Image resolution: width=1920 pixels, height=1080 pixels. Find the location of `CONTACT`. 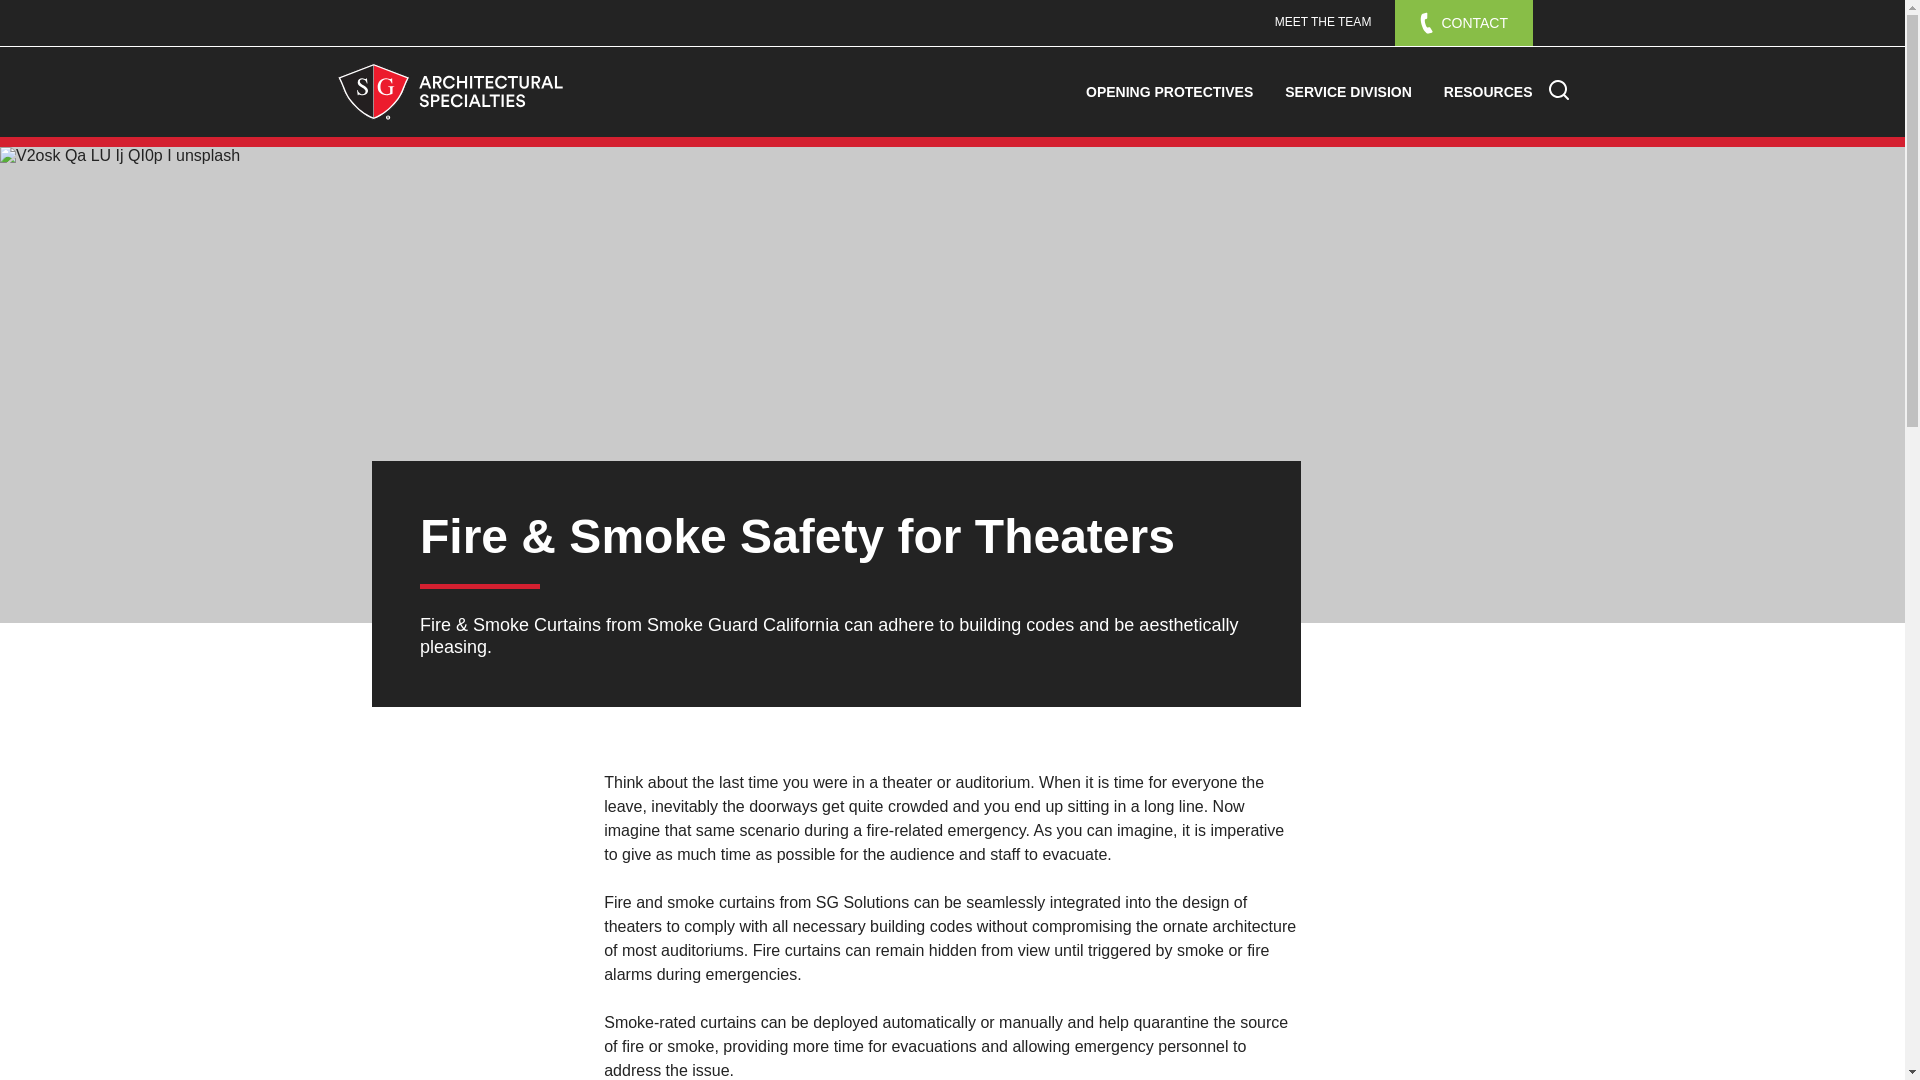

CONTACT is located at coordinates (1464, 23).